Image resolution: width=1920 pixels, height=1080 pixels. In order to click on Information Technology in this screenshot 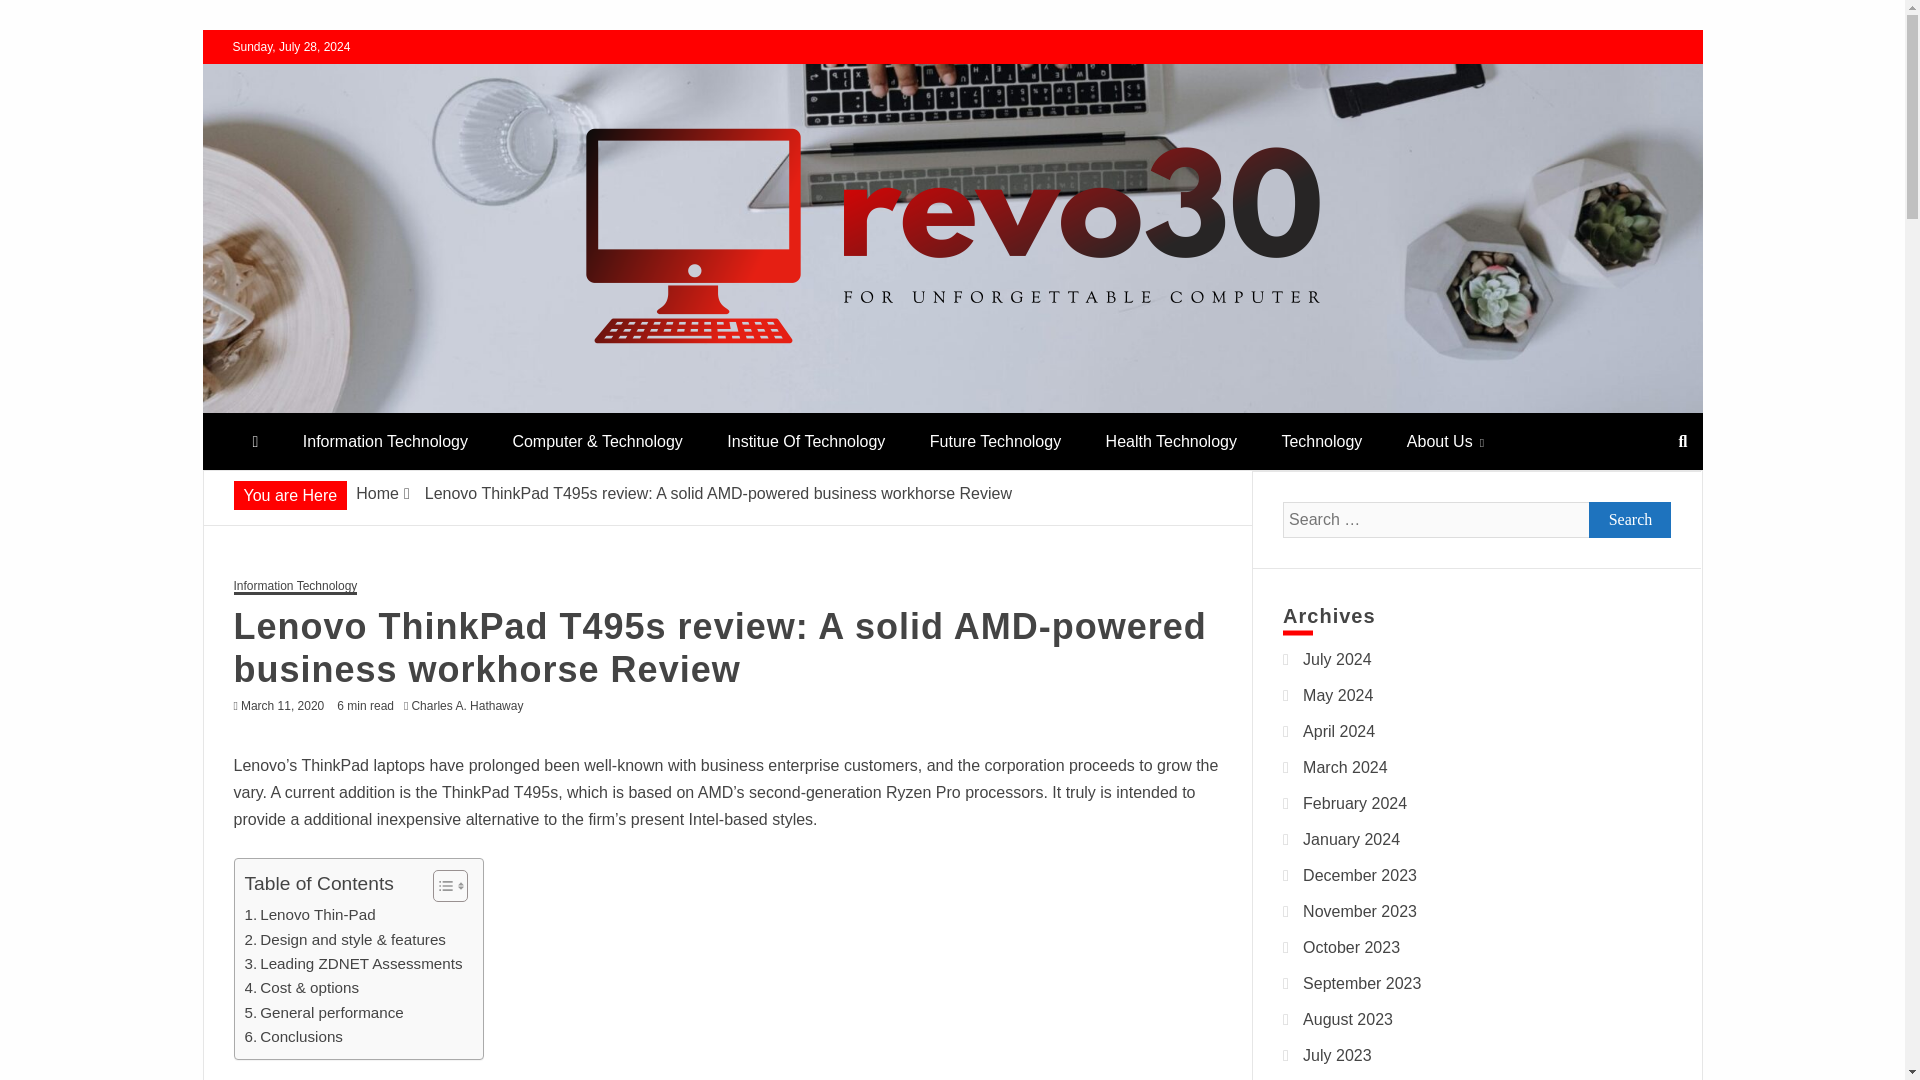, I will do `click(296, 587)`.